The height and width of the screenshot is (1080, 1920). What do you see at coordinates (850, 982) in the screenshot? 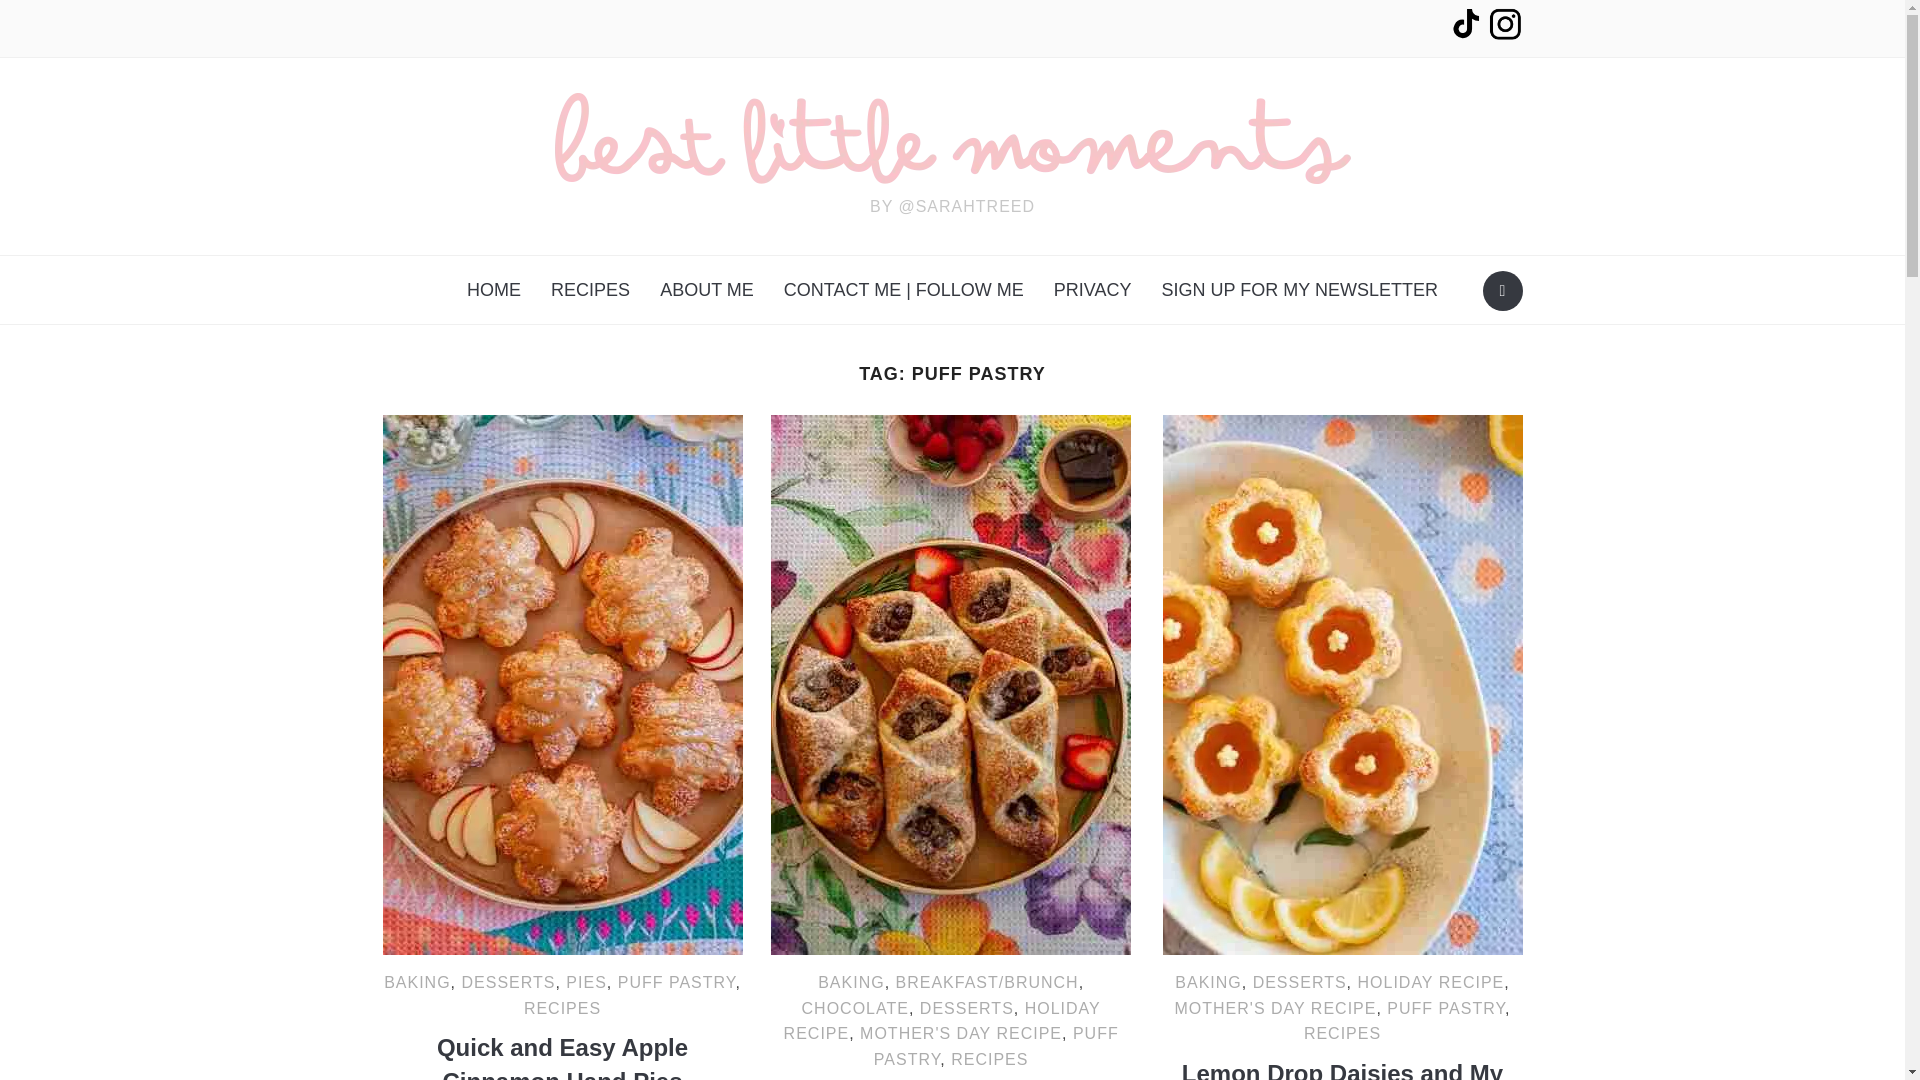
I see `BAKING` at bounding box center [850, 982].